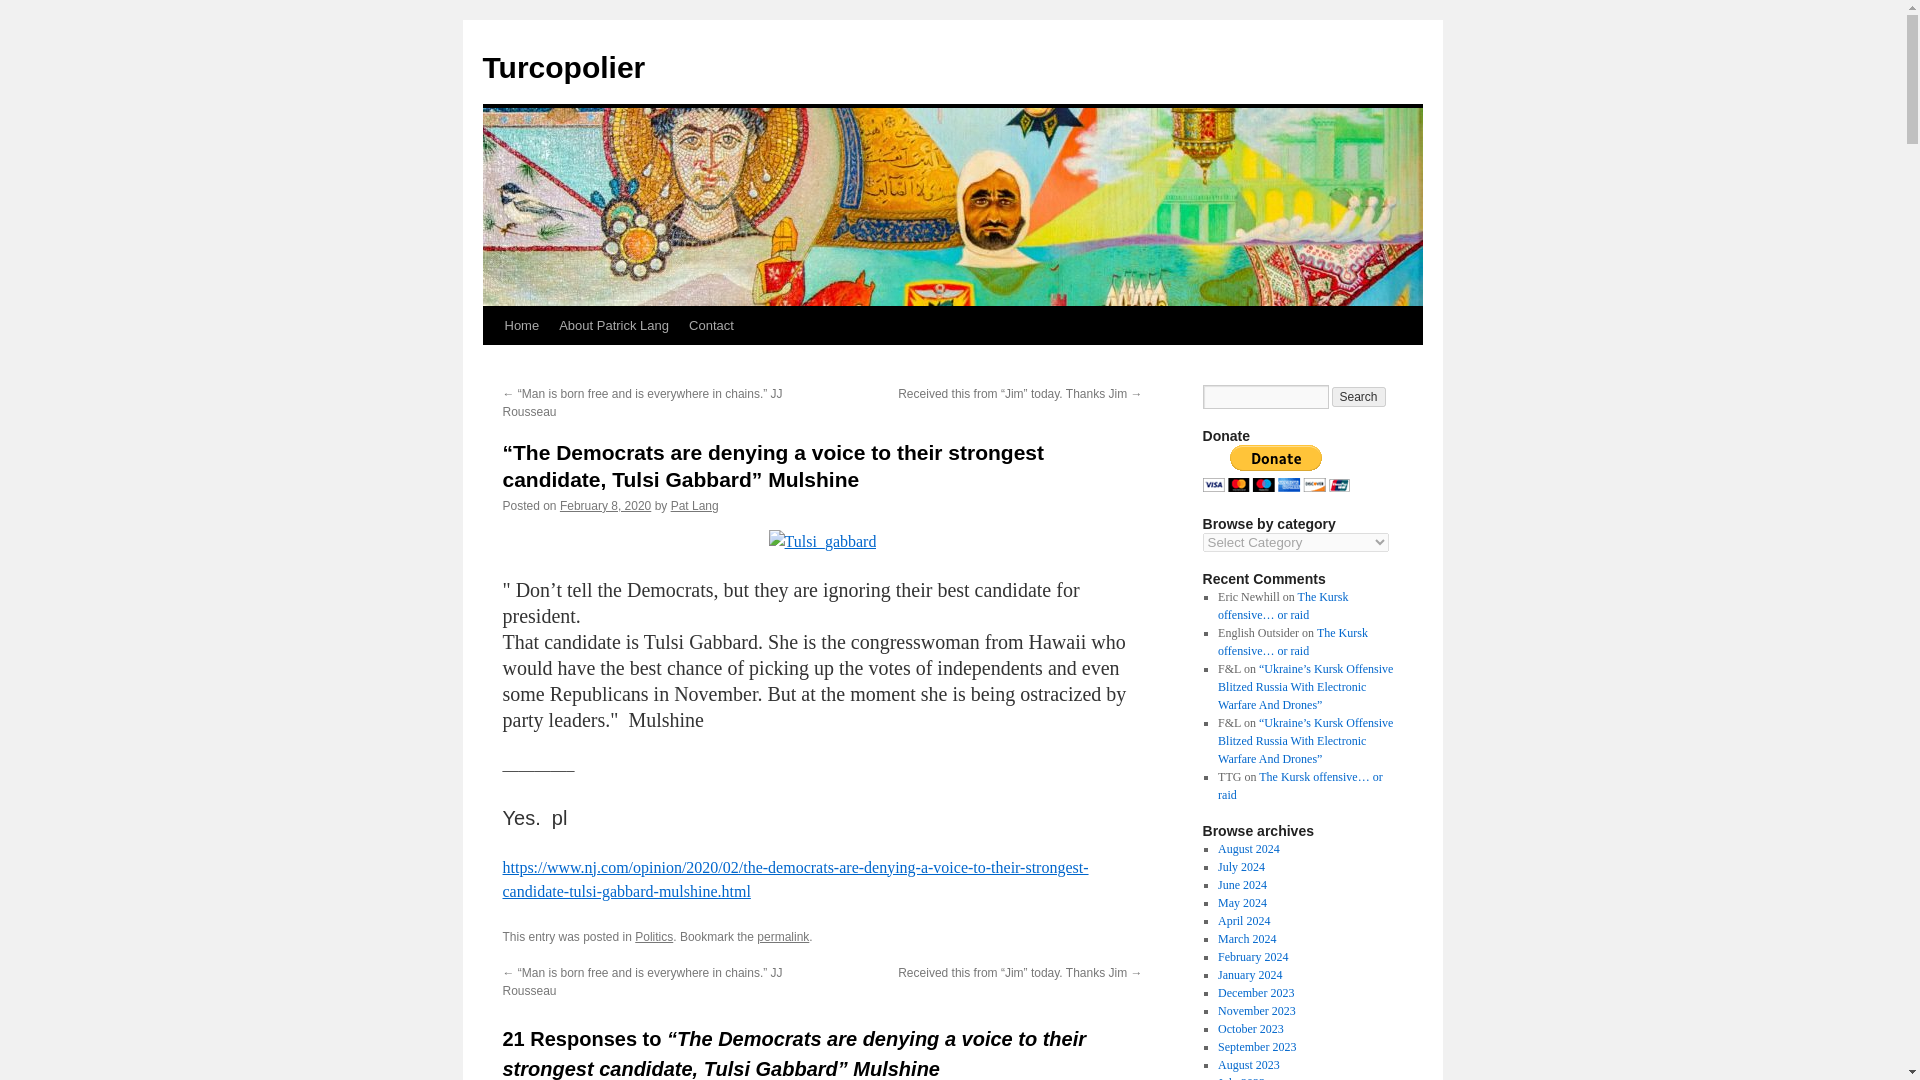  What do you see at coordinates (712, 325) in the screenshot?
I see `Contact` at bounding box center [712, 325].